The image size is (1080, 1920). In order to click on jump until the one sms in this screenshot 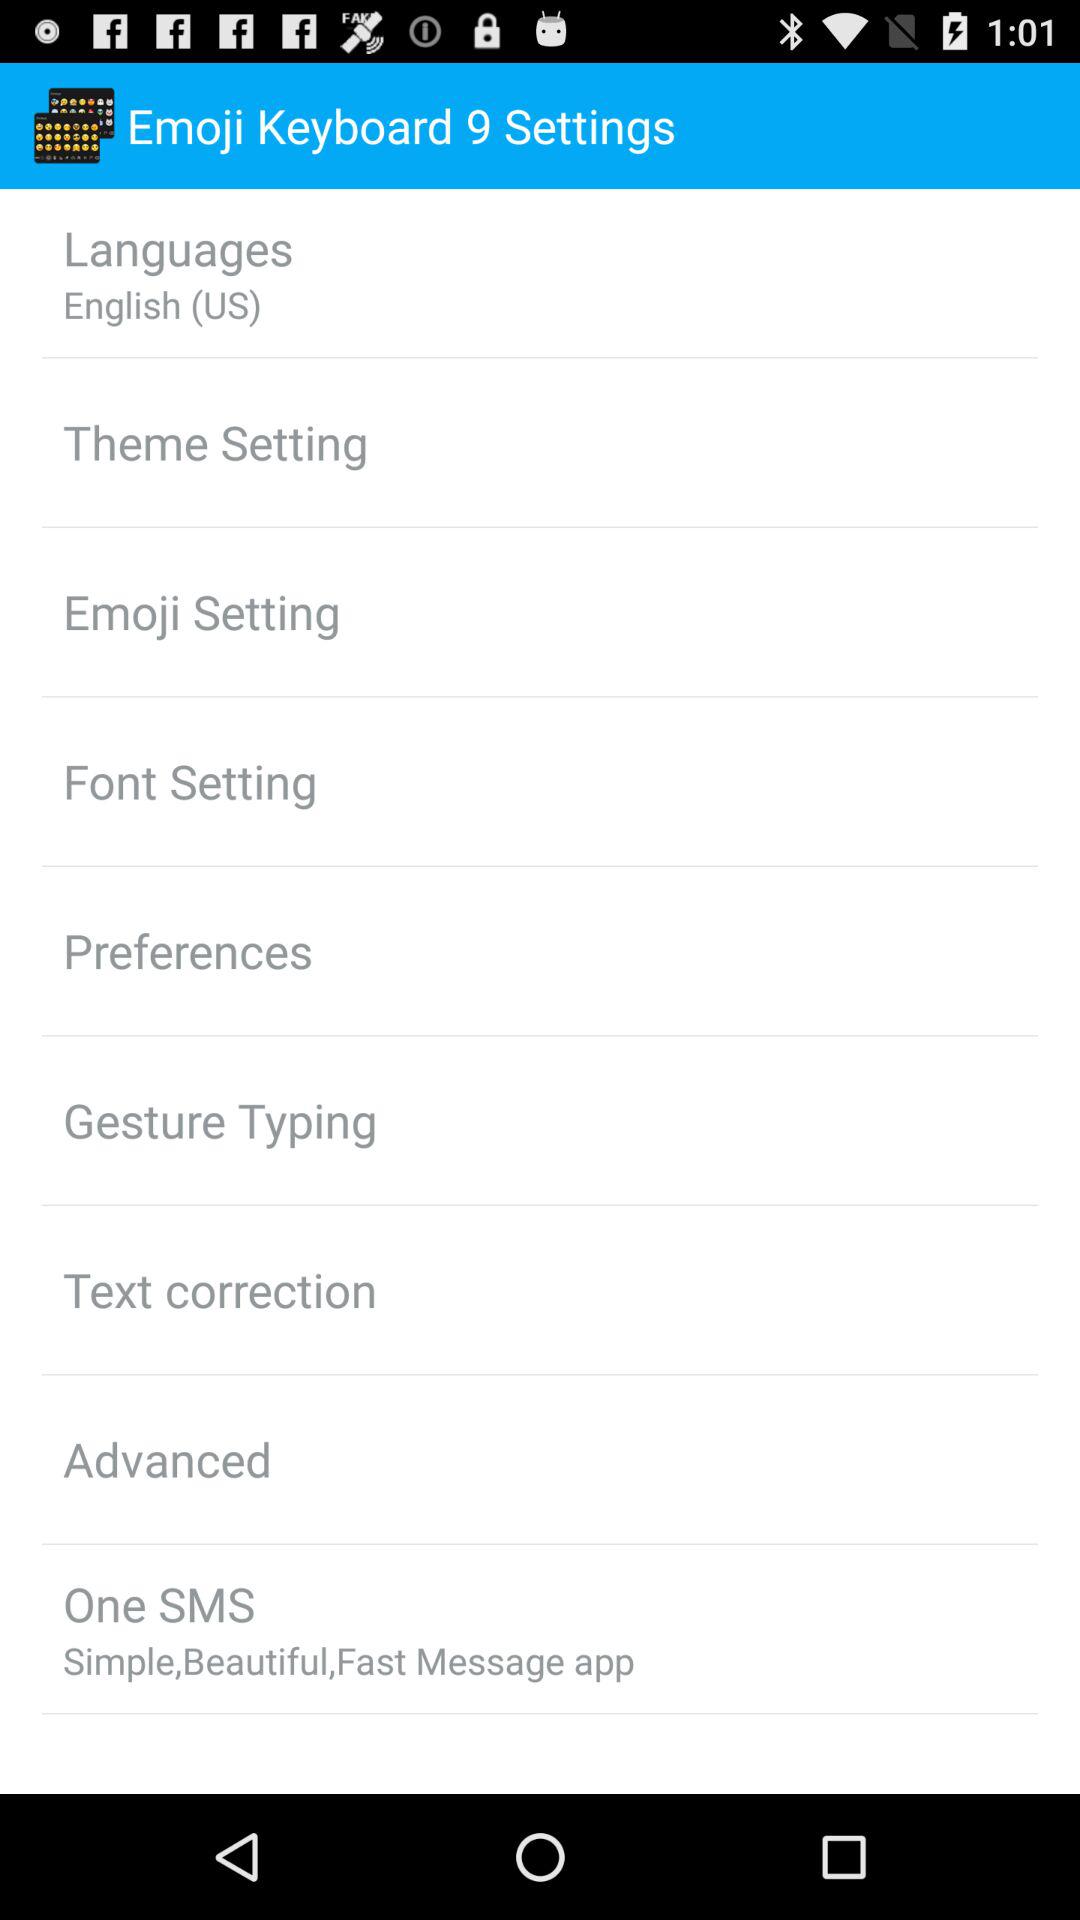, I will do `click(158, 1604)`.